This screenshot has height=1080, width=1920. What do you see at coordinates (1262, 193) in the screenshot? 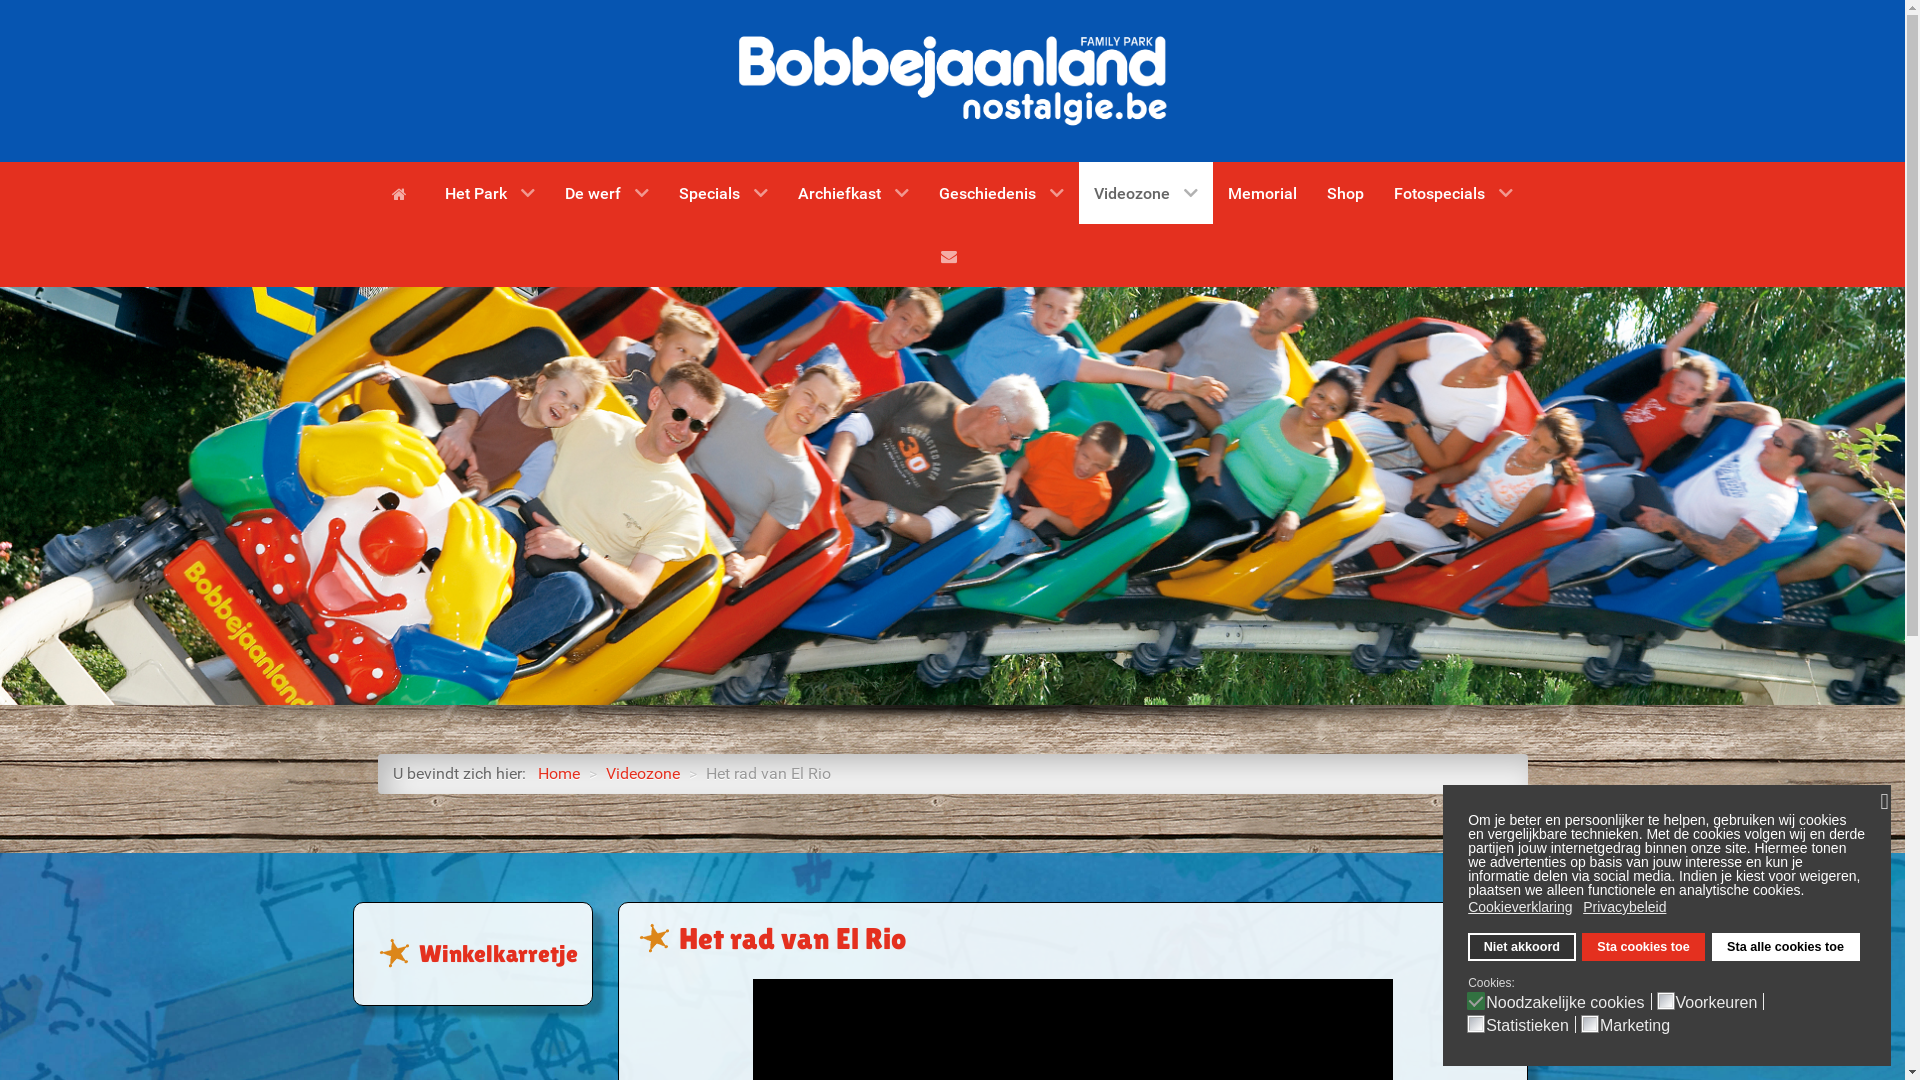
I see `Memorial` at bounding box center [1262, 193].